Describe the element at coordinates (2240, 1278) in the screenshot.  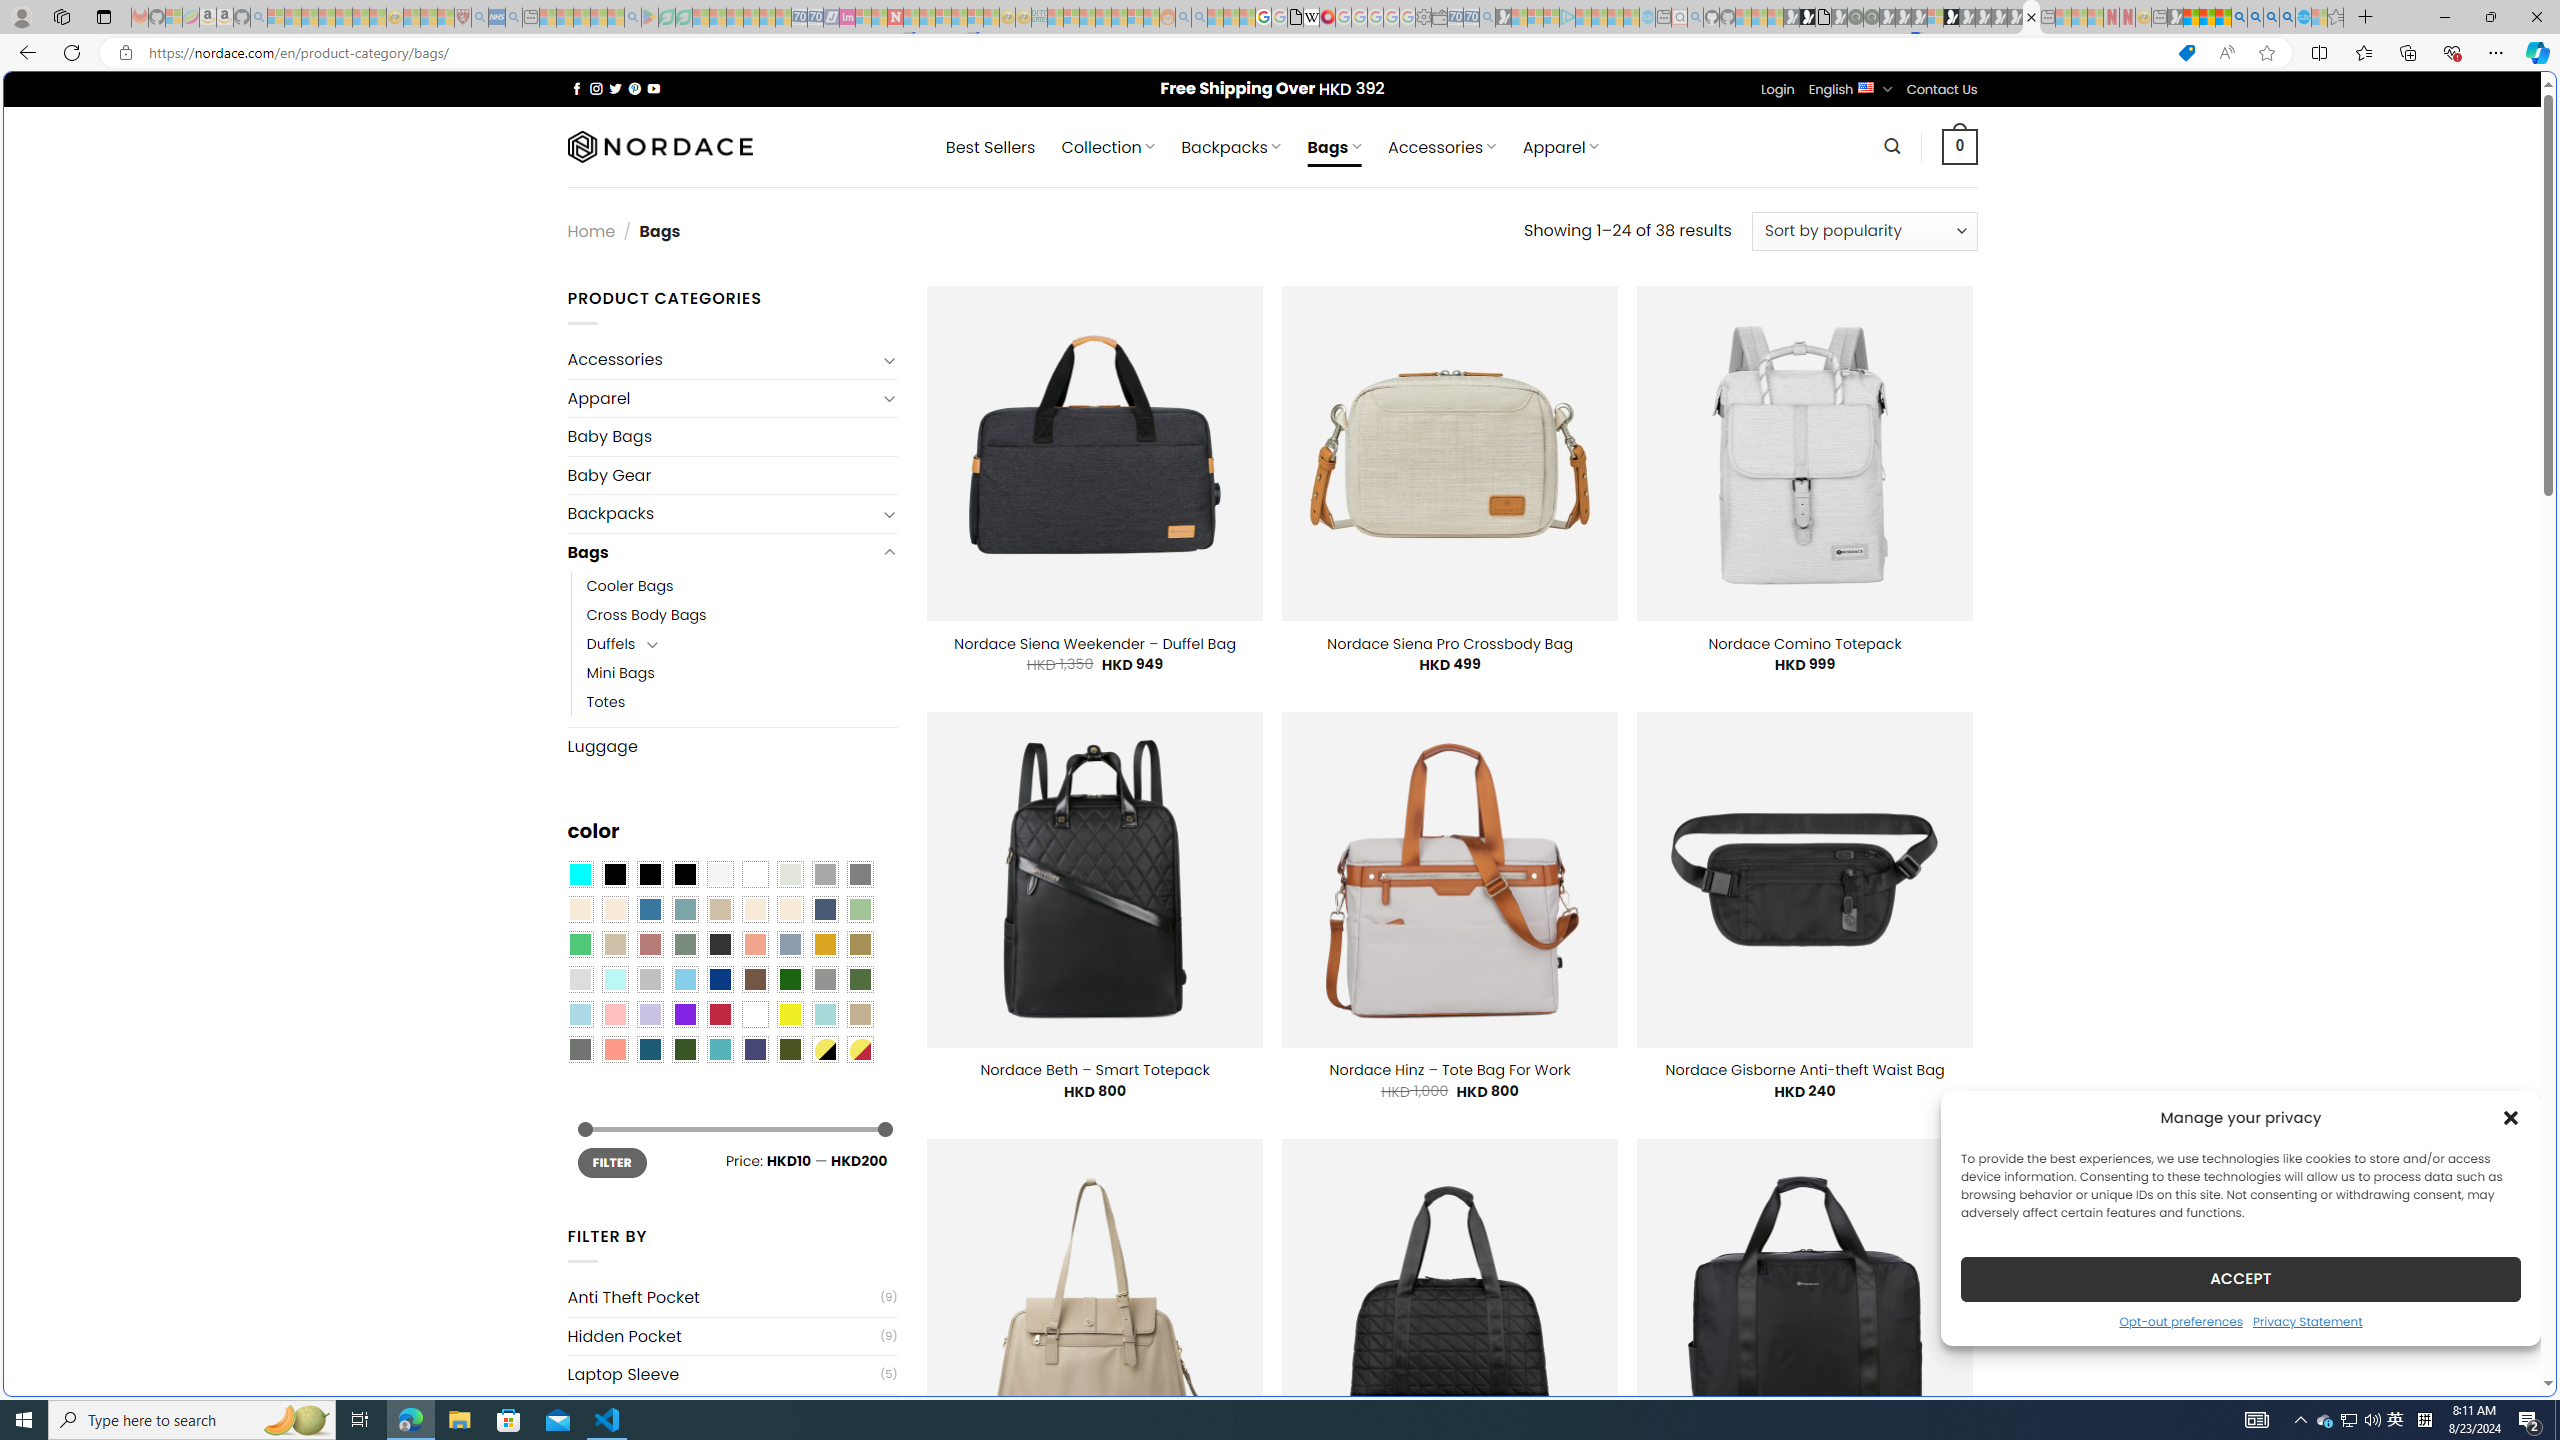
I see `ACCEPT` at that location.